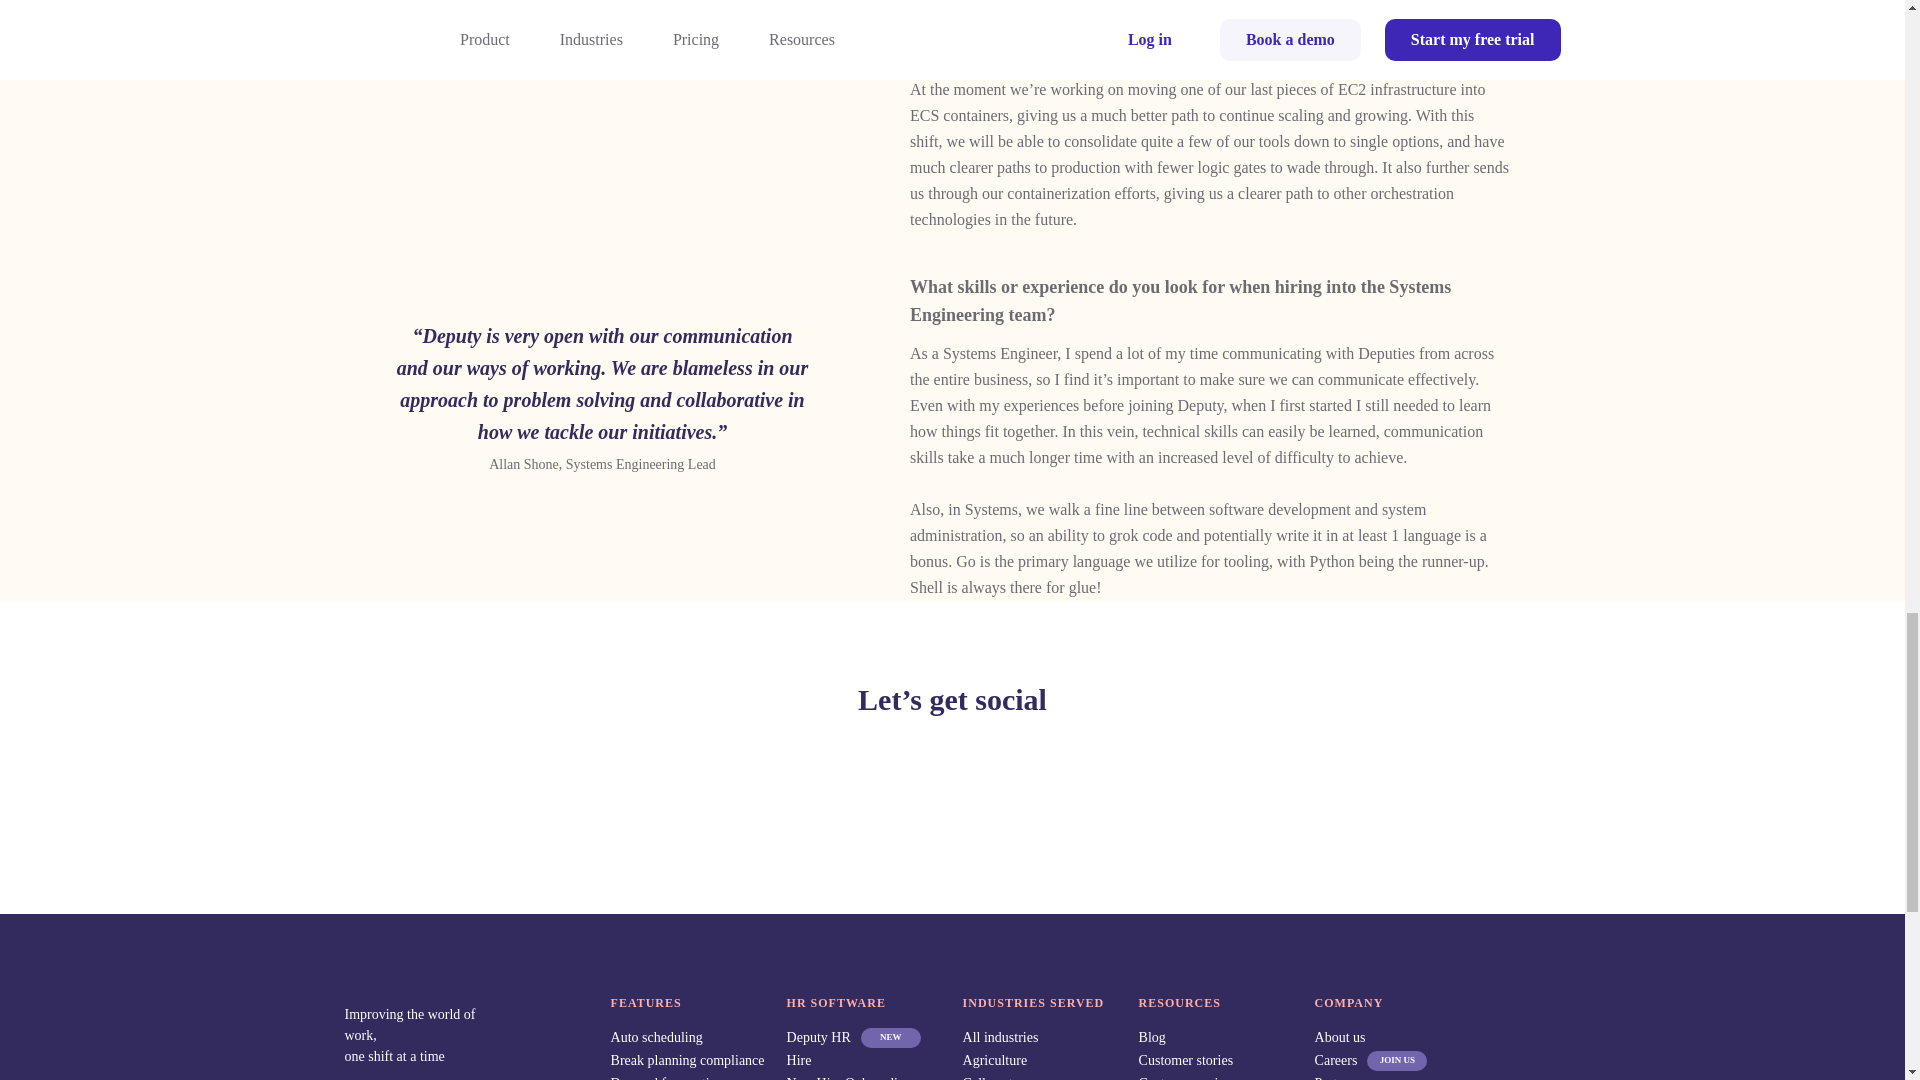 The width and height of the screenshot is (1920, 1080). Describe the element at coordinates (882, 768) in the screenshot. I see `Instagram` at that location.